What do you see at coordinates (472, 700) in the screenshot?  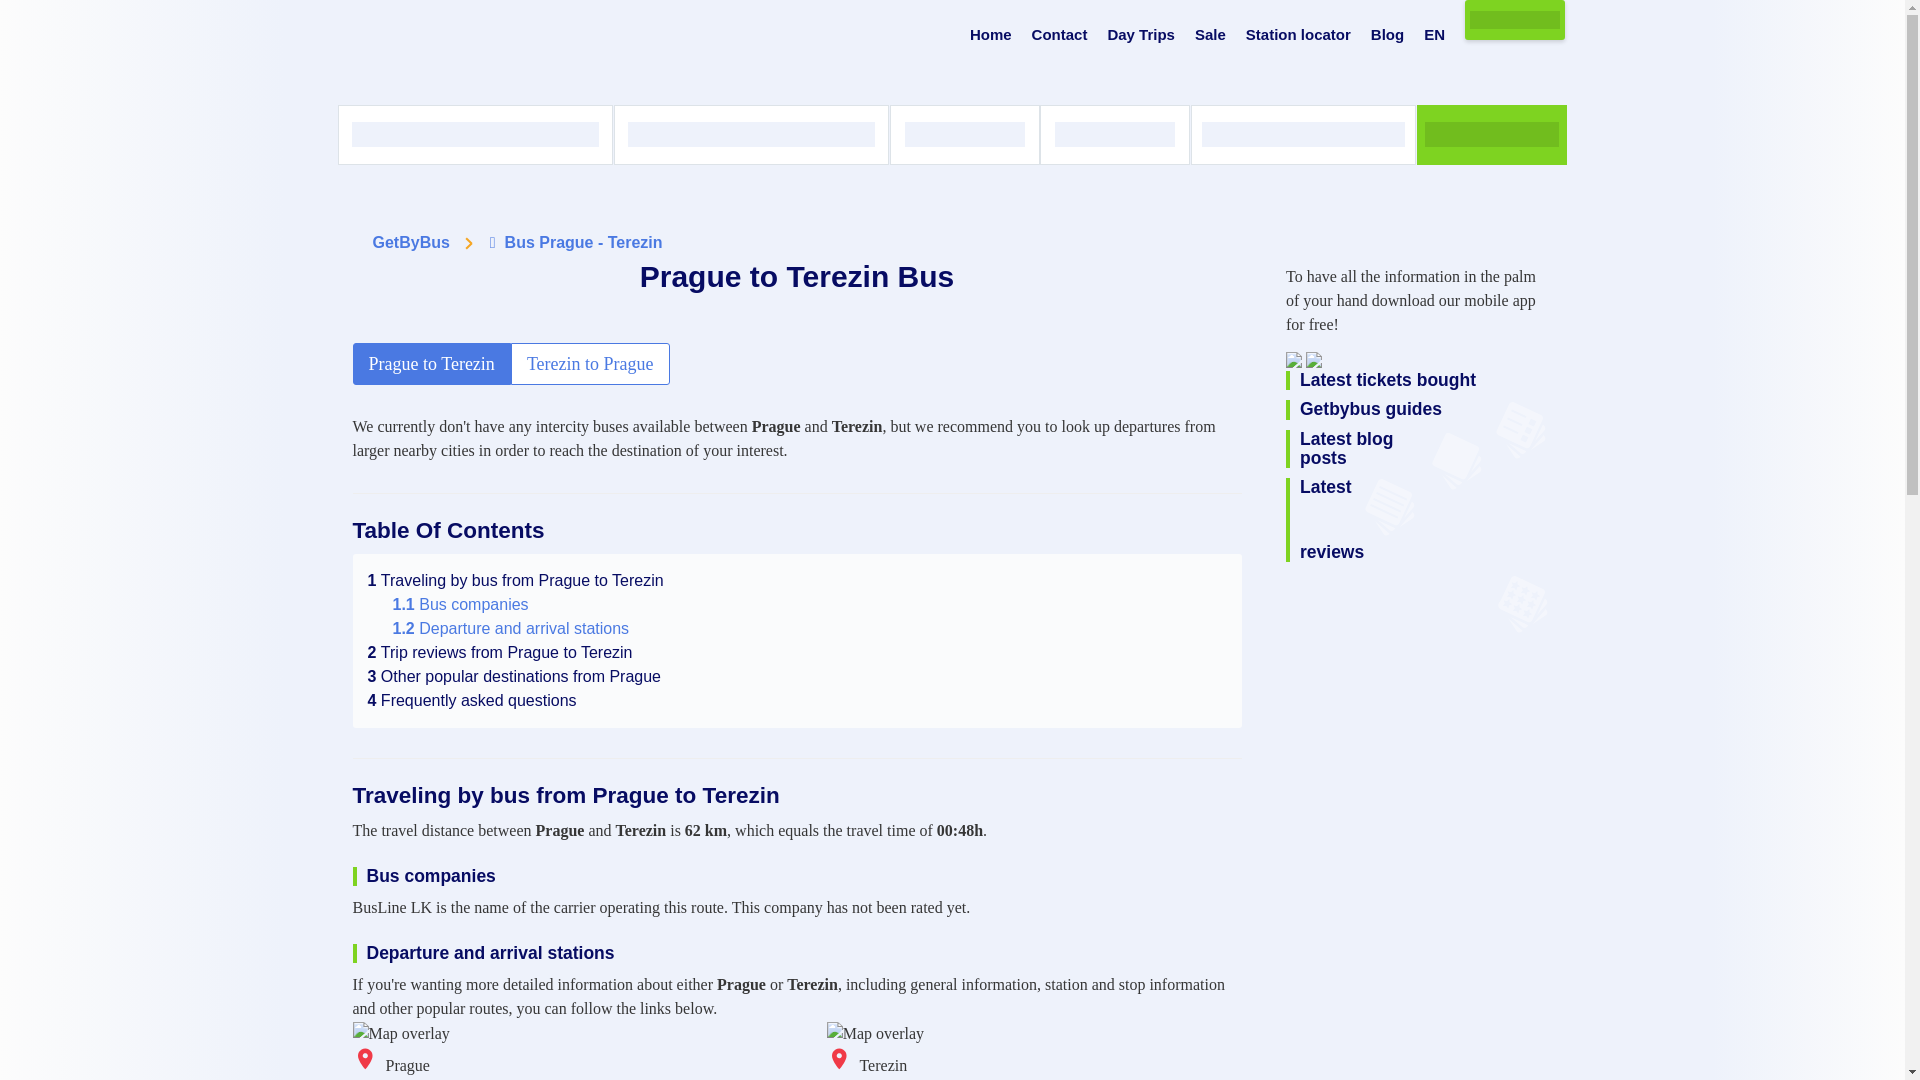 I see `Frequently asked questions` at bounding box center [472, 700].